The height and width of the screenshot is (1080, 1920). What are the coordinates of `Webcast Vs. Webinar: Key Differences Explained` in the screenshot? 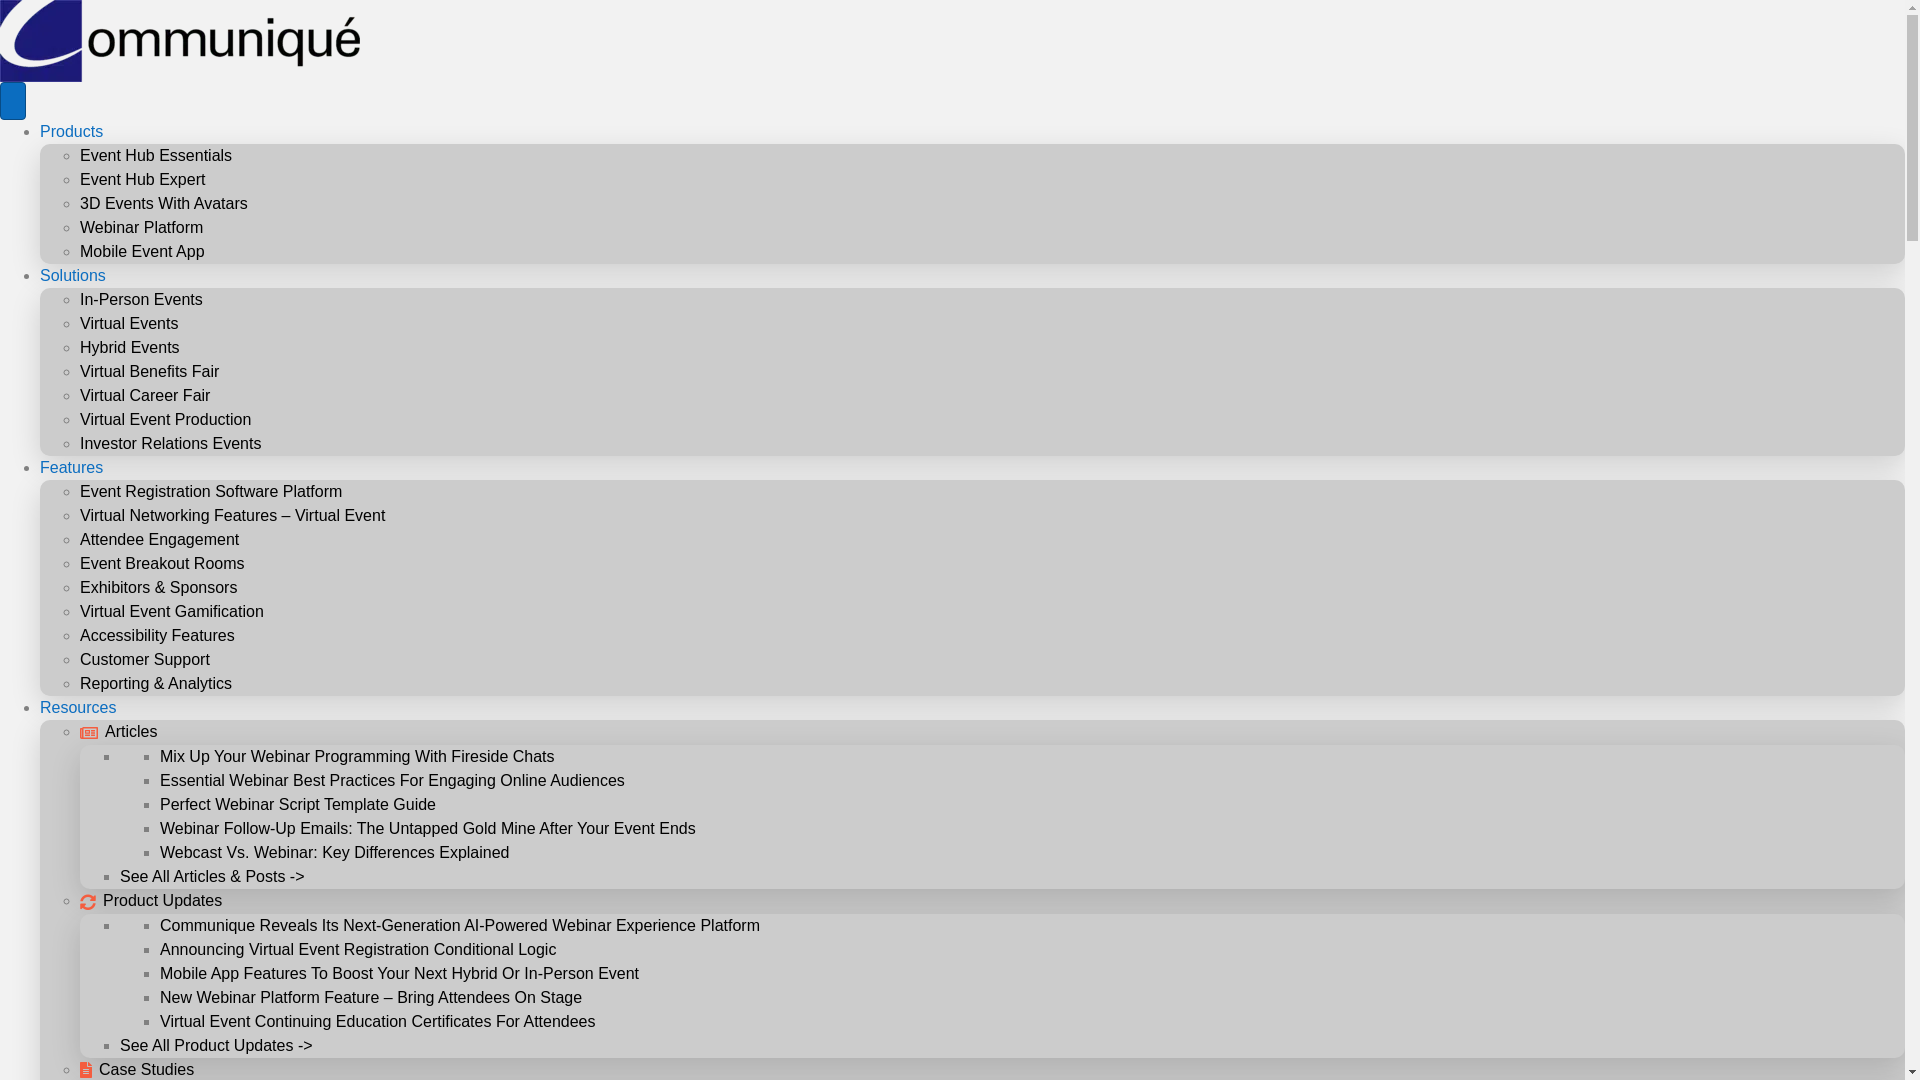 It's located at (334, 852).